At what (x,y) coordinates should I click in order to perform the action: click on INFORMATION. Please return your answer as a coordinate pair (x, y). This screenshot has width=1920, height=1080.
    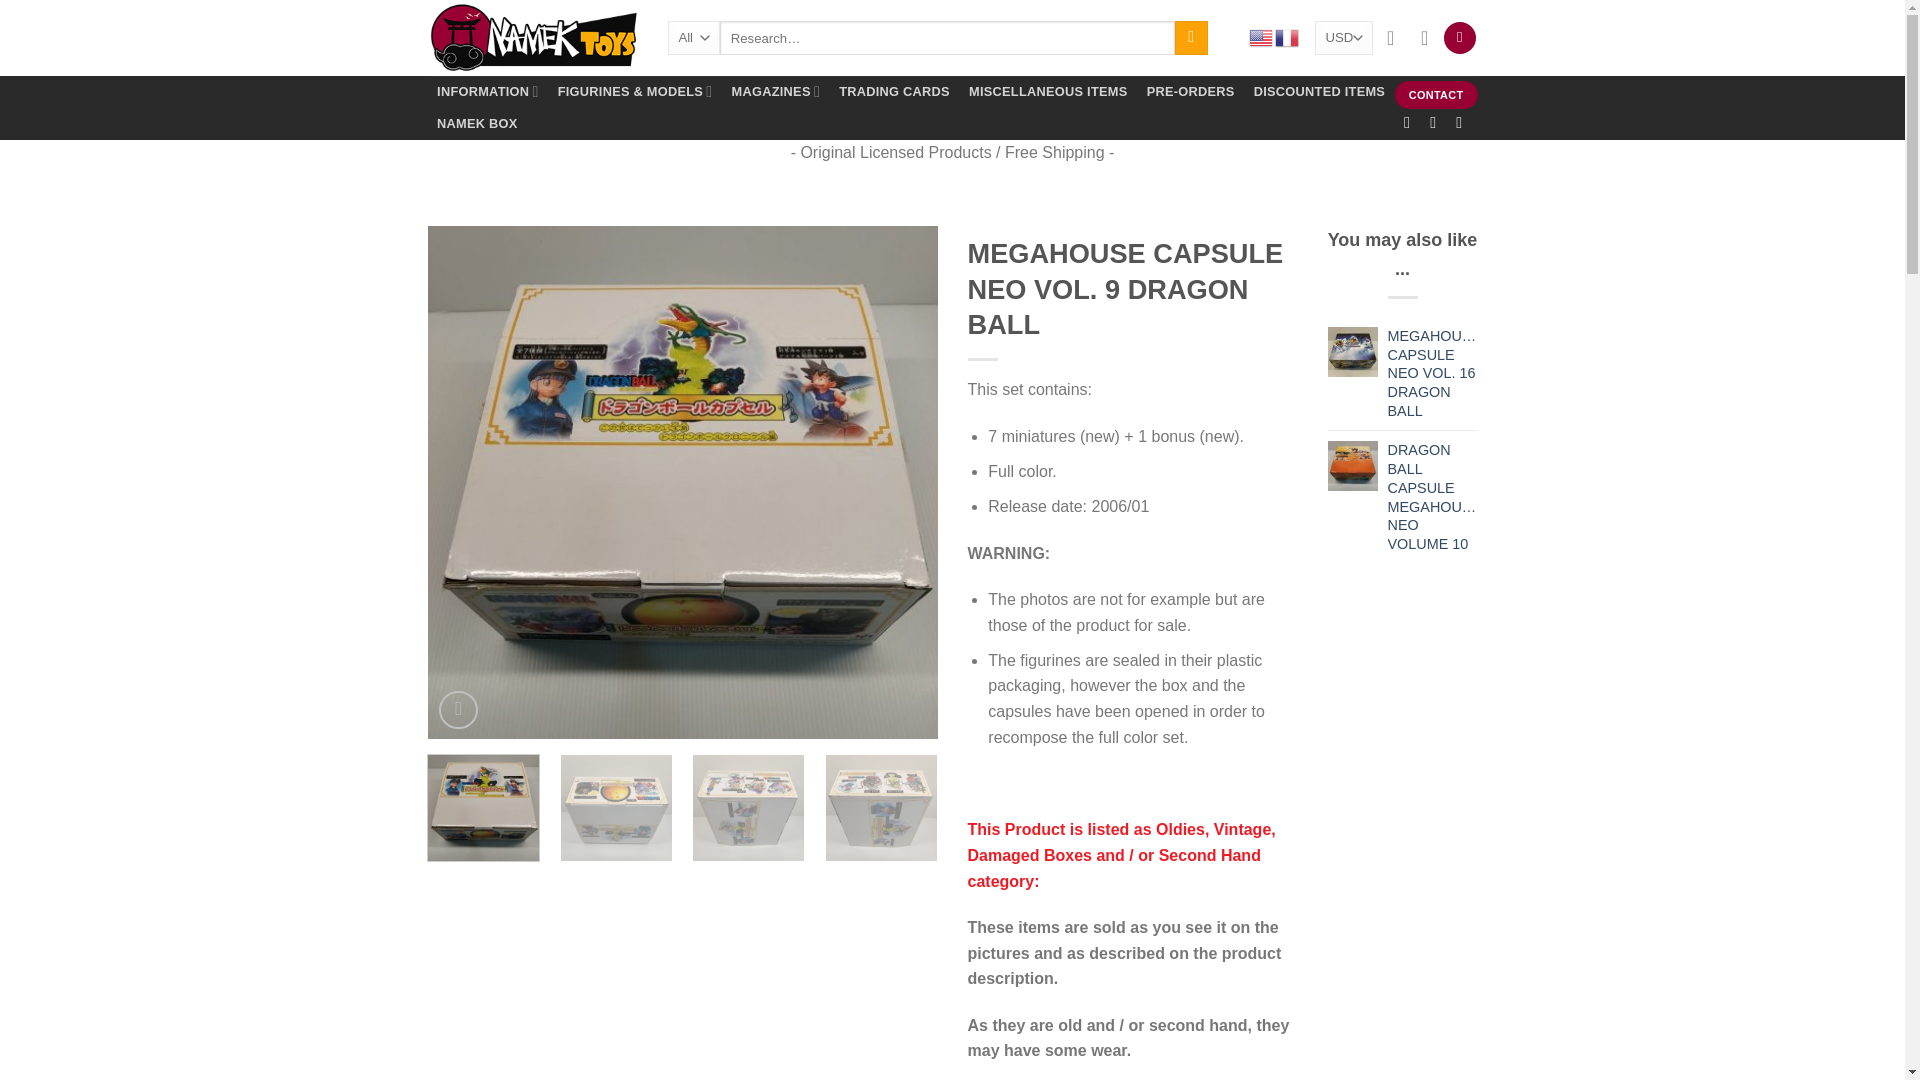
    Looking at the image, I should click on (488, 92).